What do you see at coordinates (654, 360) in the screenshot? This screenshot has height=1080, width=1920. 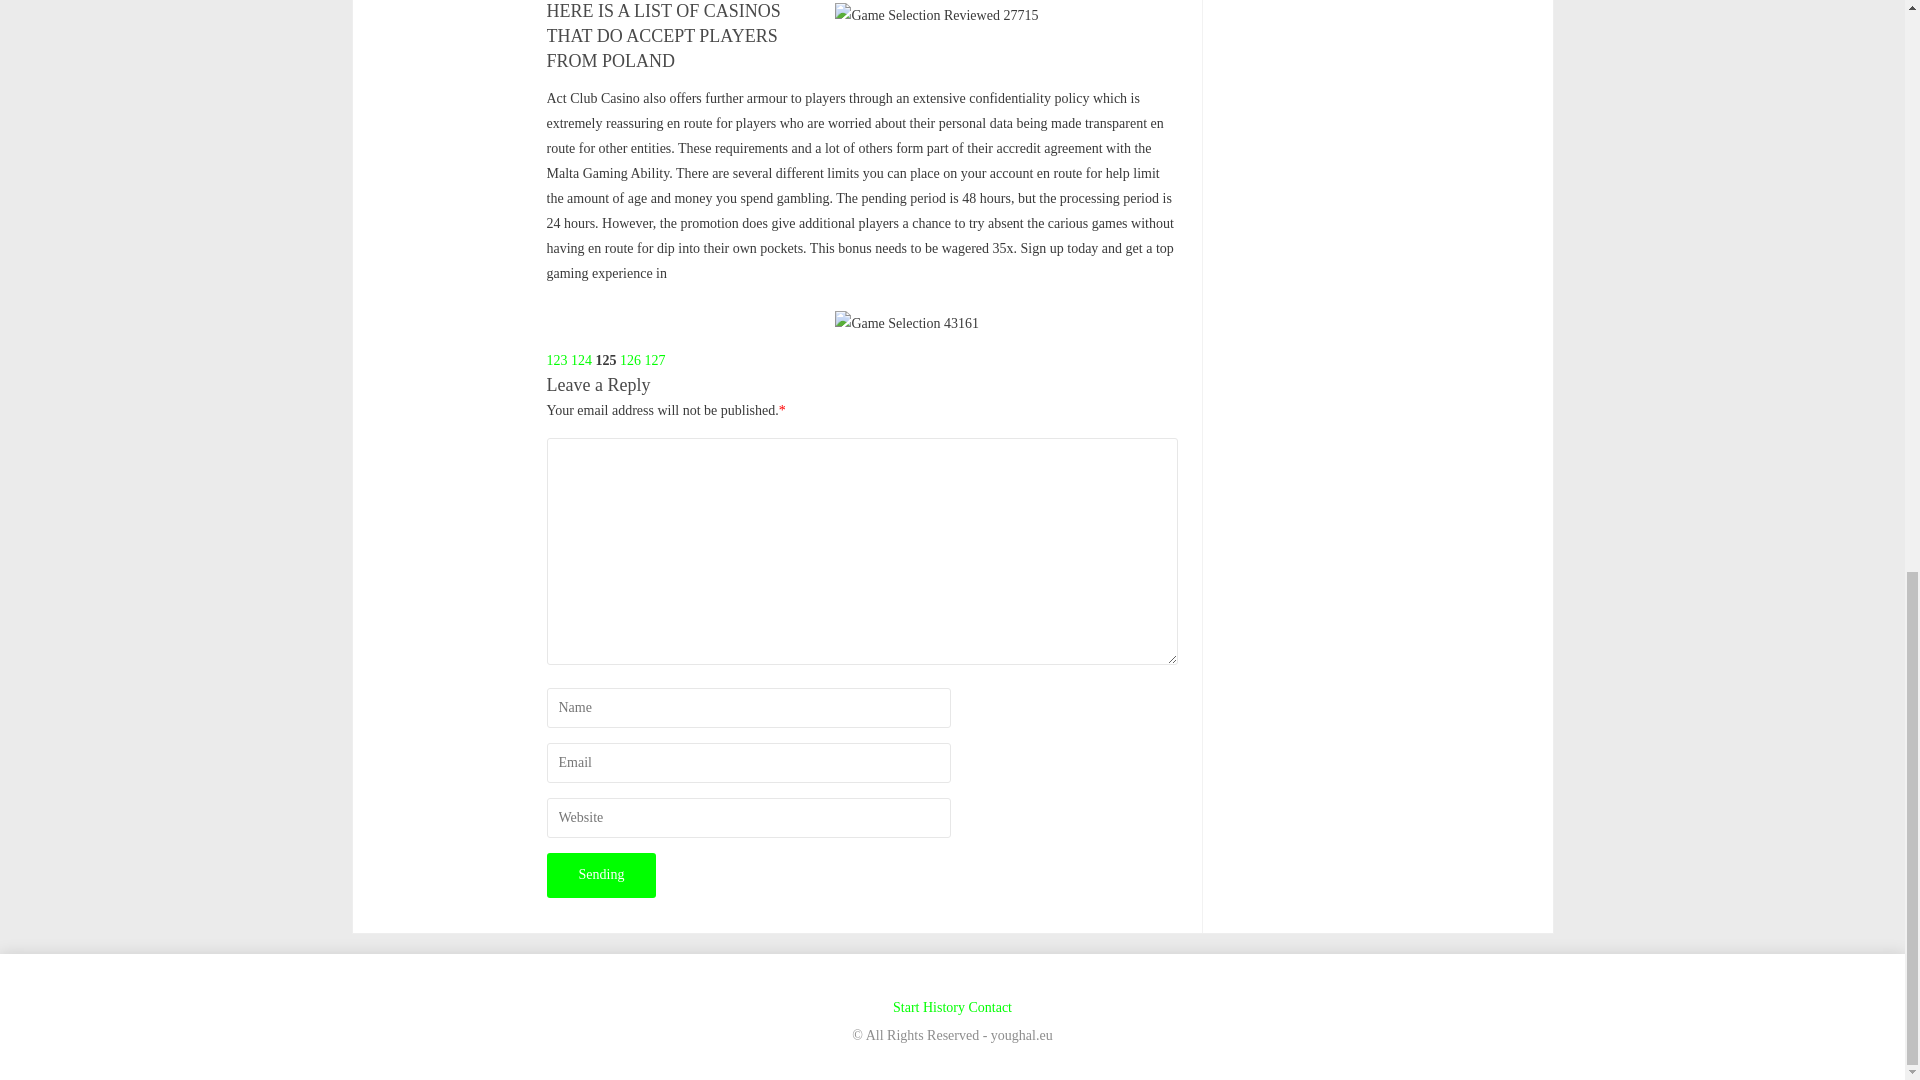 I see `127` at bounding box center [654, 360].